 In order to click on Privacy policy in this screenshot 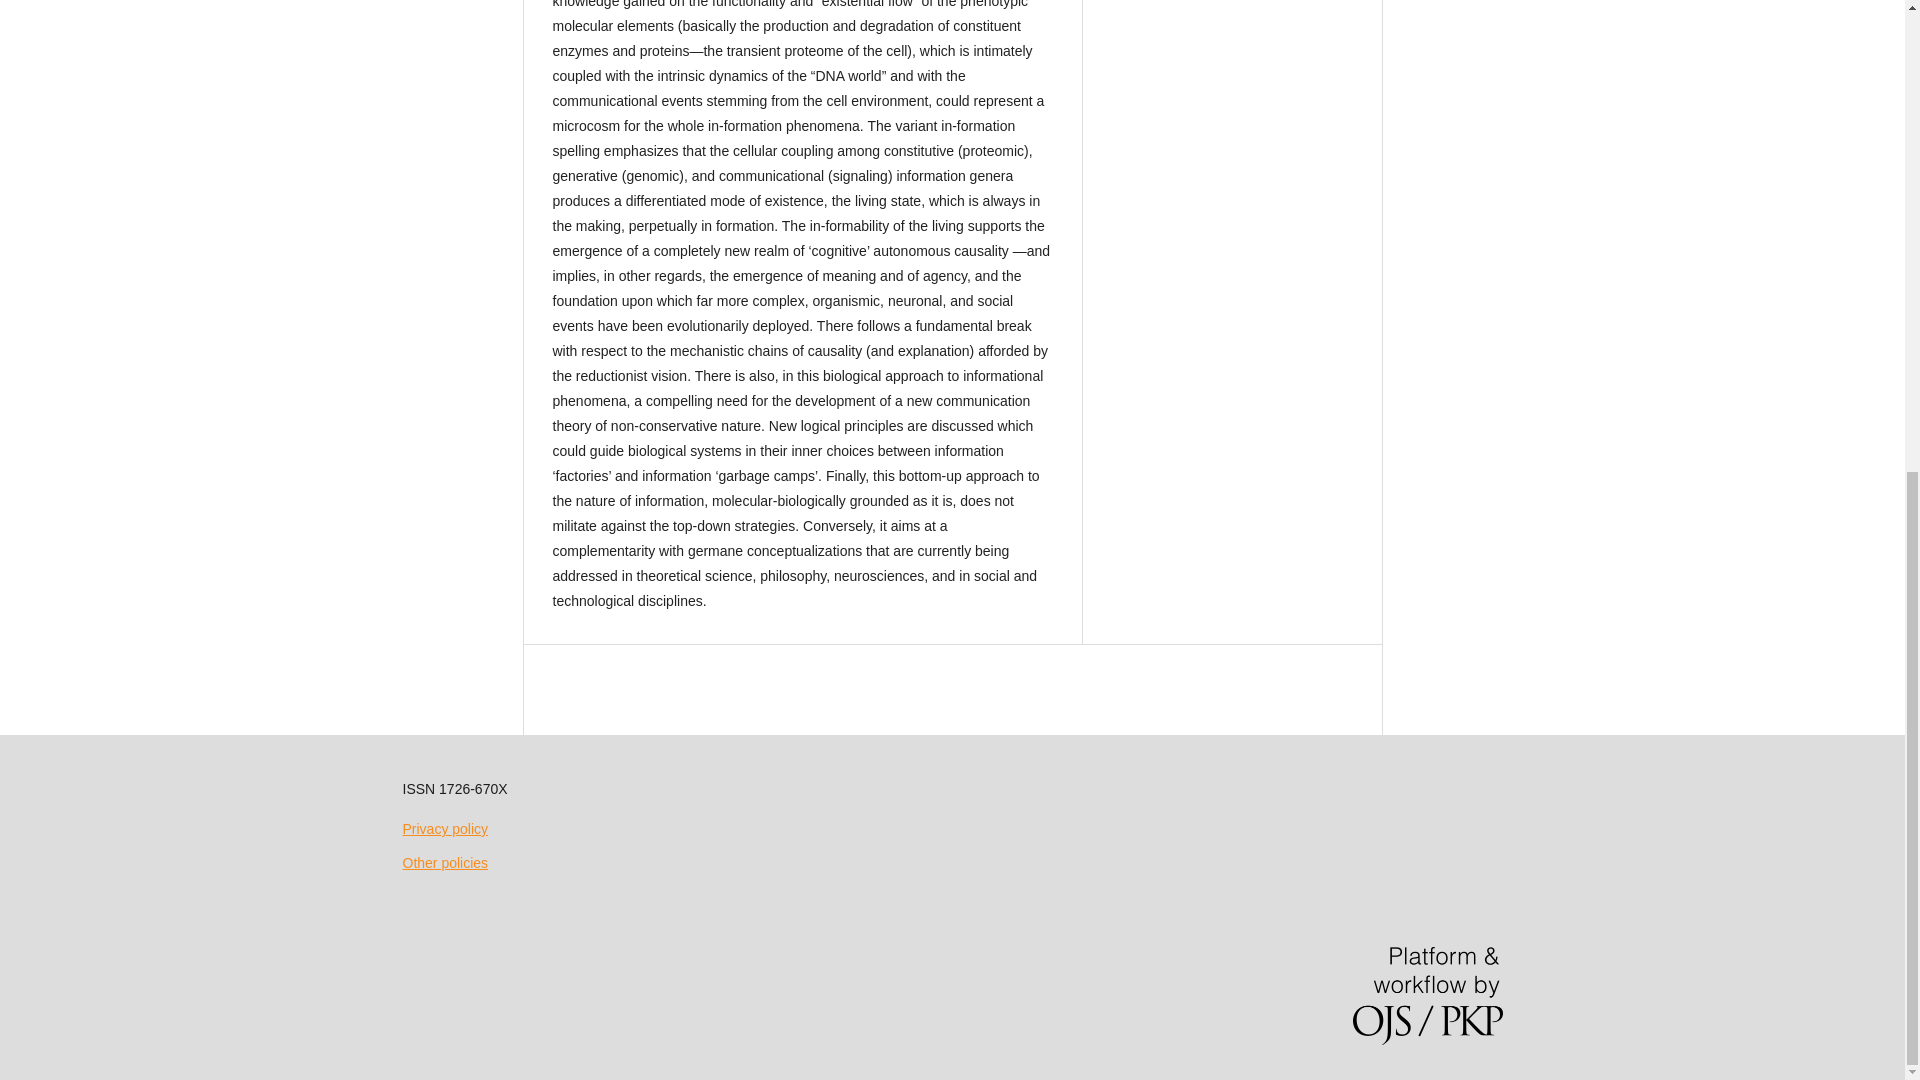, I will do `click(444, 828)`.